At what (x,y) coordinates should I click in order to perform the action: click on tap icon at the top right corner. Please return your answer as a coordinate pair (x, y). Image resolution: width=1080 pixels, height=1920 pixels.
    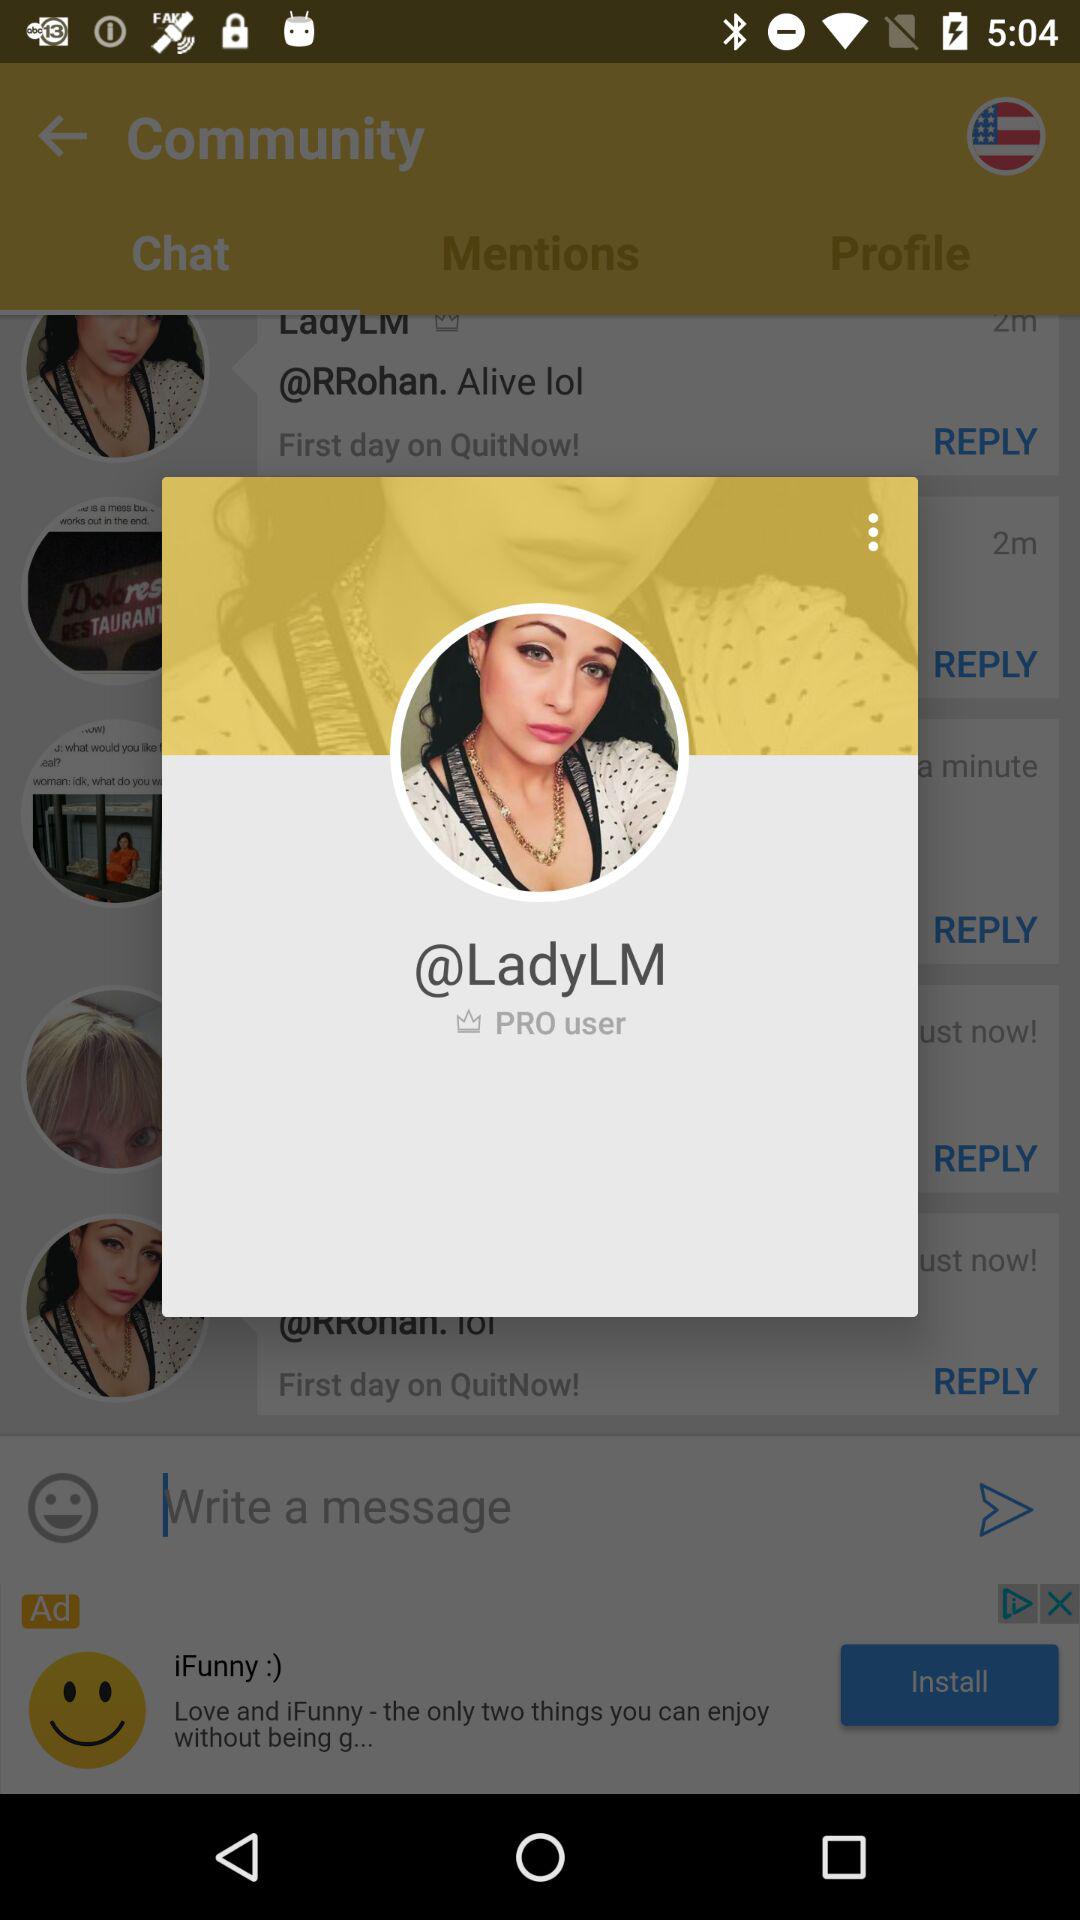
    Looking at the image, I should click on (873, 532).